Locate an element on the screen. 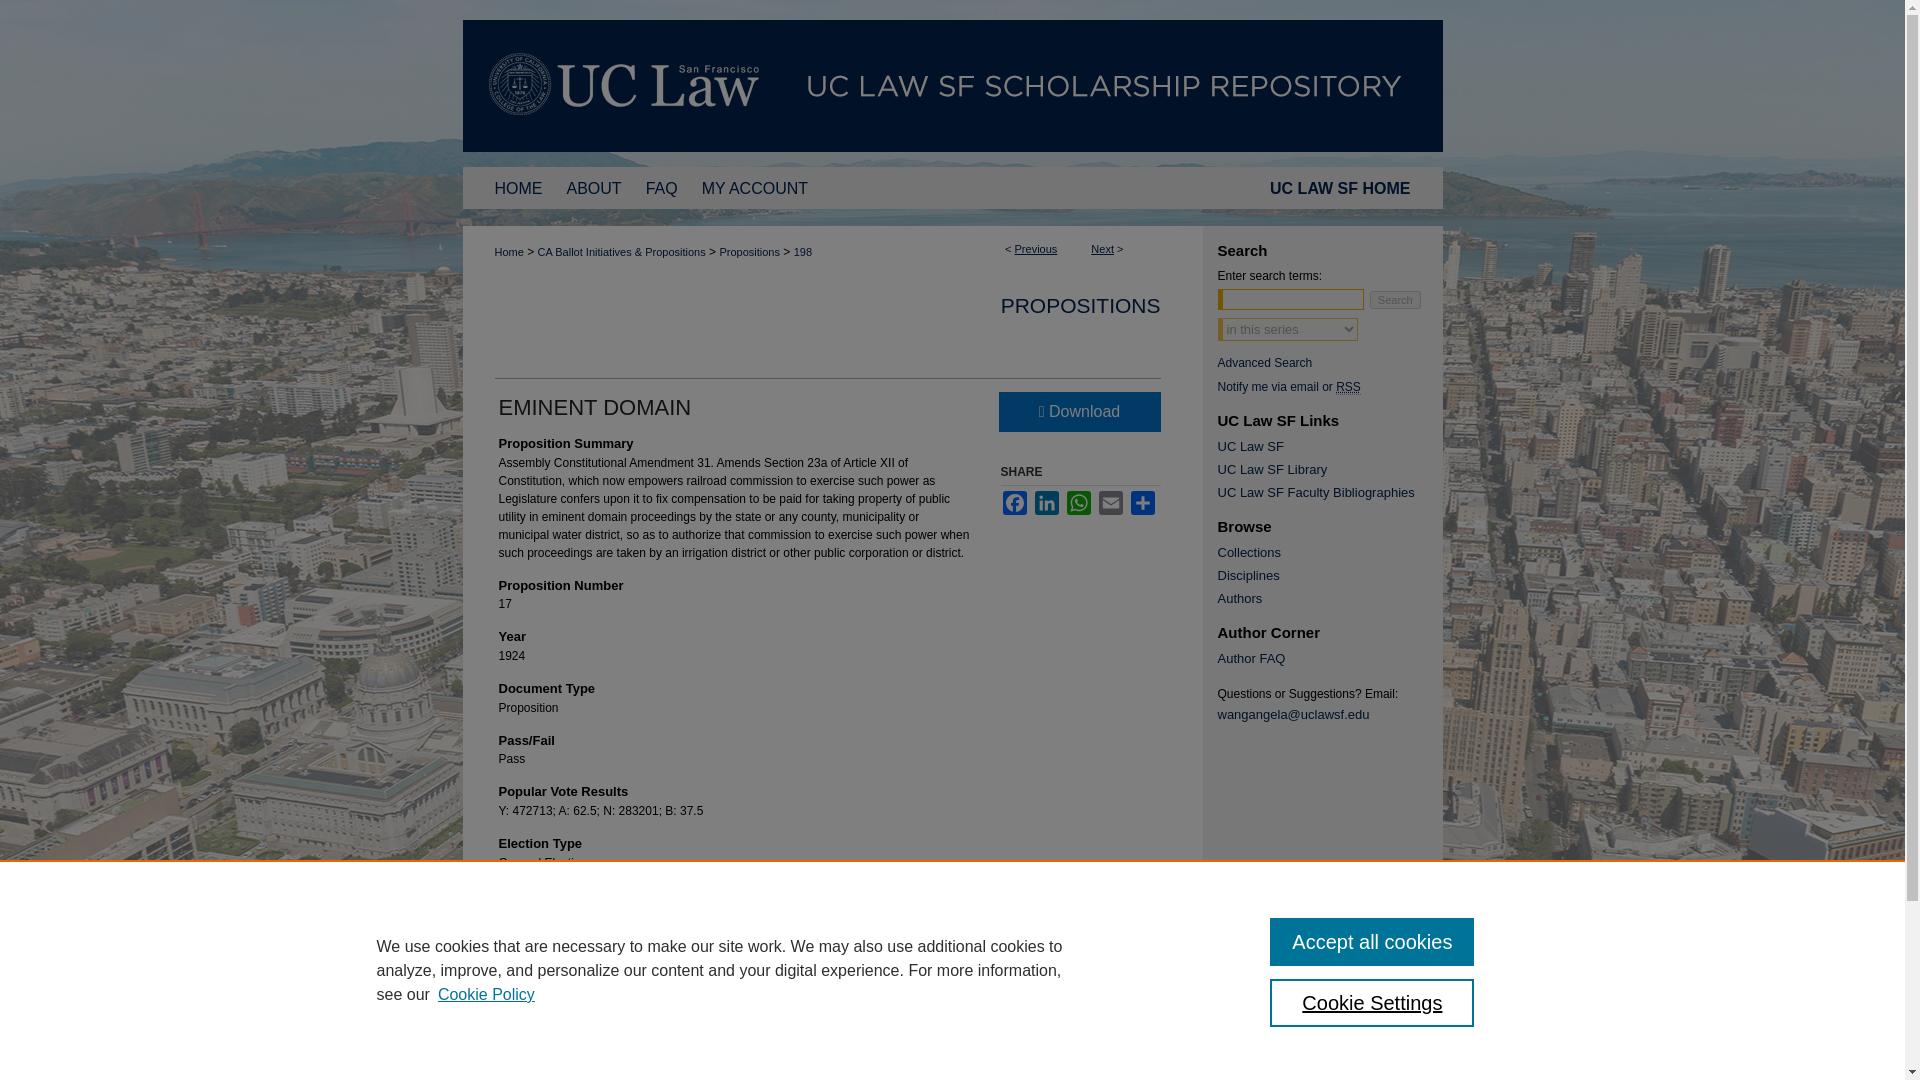 The image size is (1920, 1080). Home is located at coordinates (518, 188).